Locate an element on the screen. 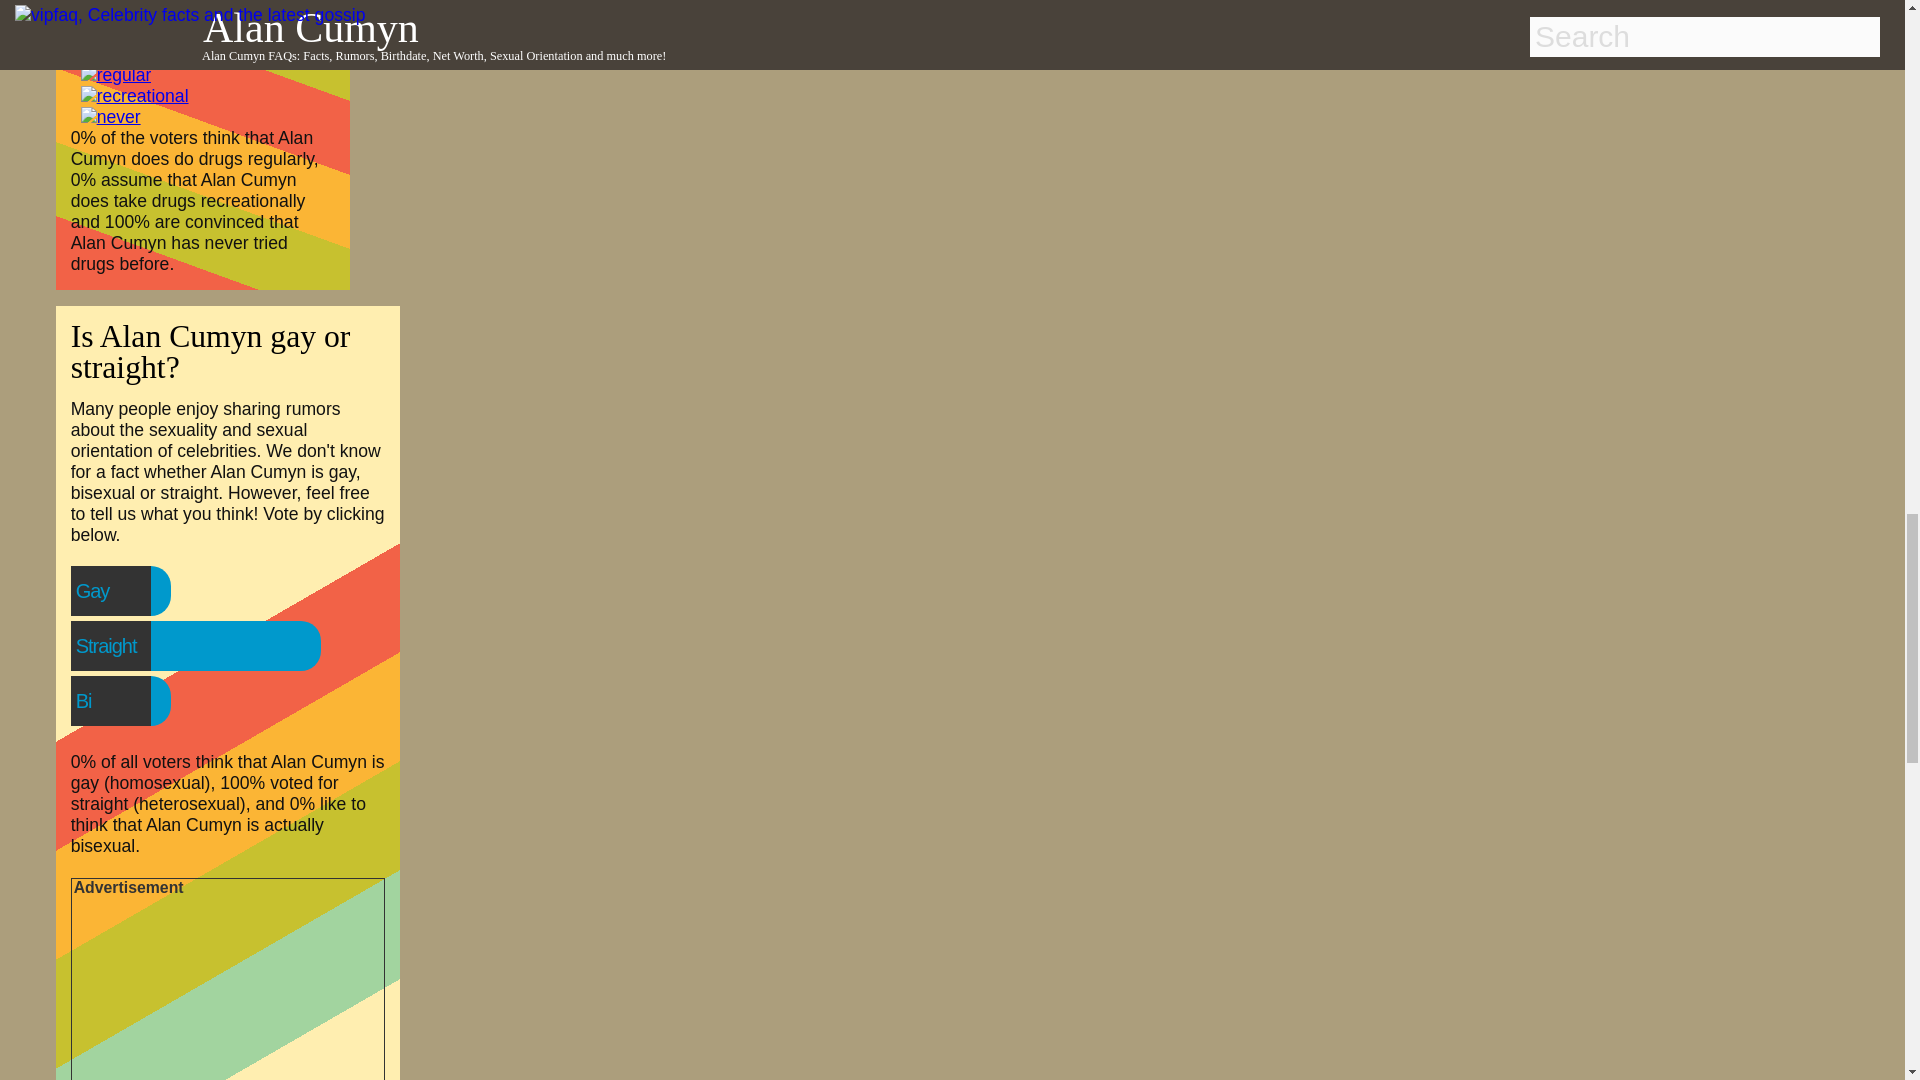 Image resolution: width=1920 pixels, height=1080 pixels. Straight is located at coordinates (146, 646).